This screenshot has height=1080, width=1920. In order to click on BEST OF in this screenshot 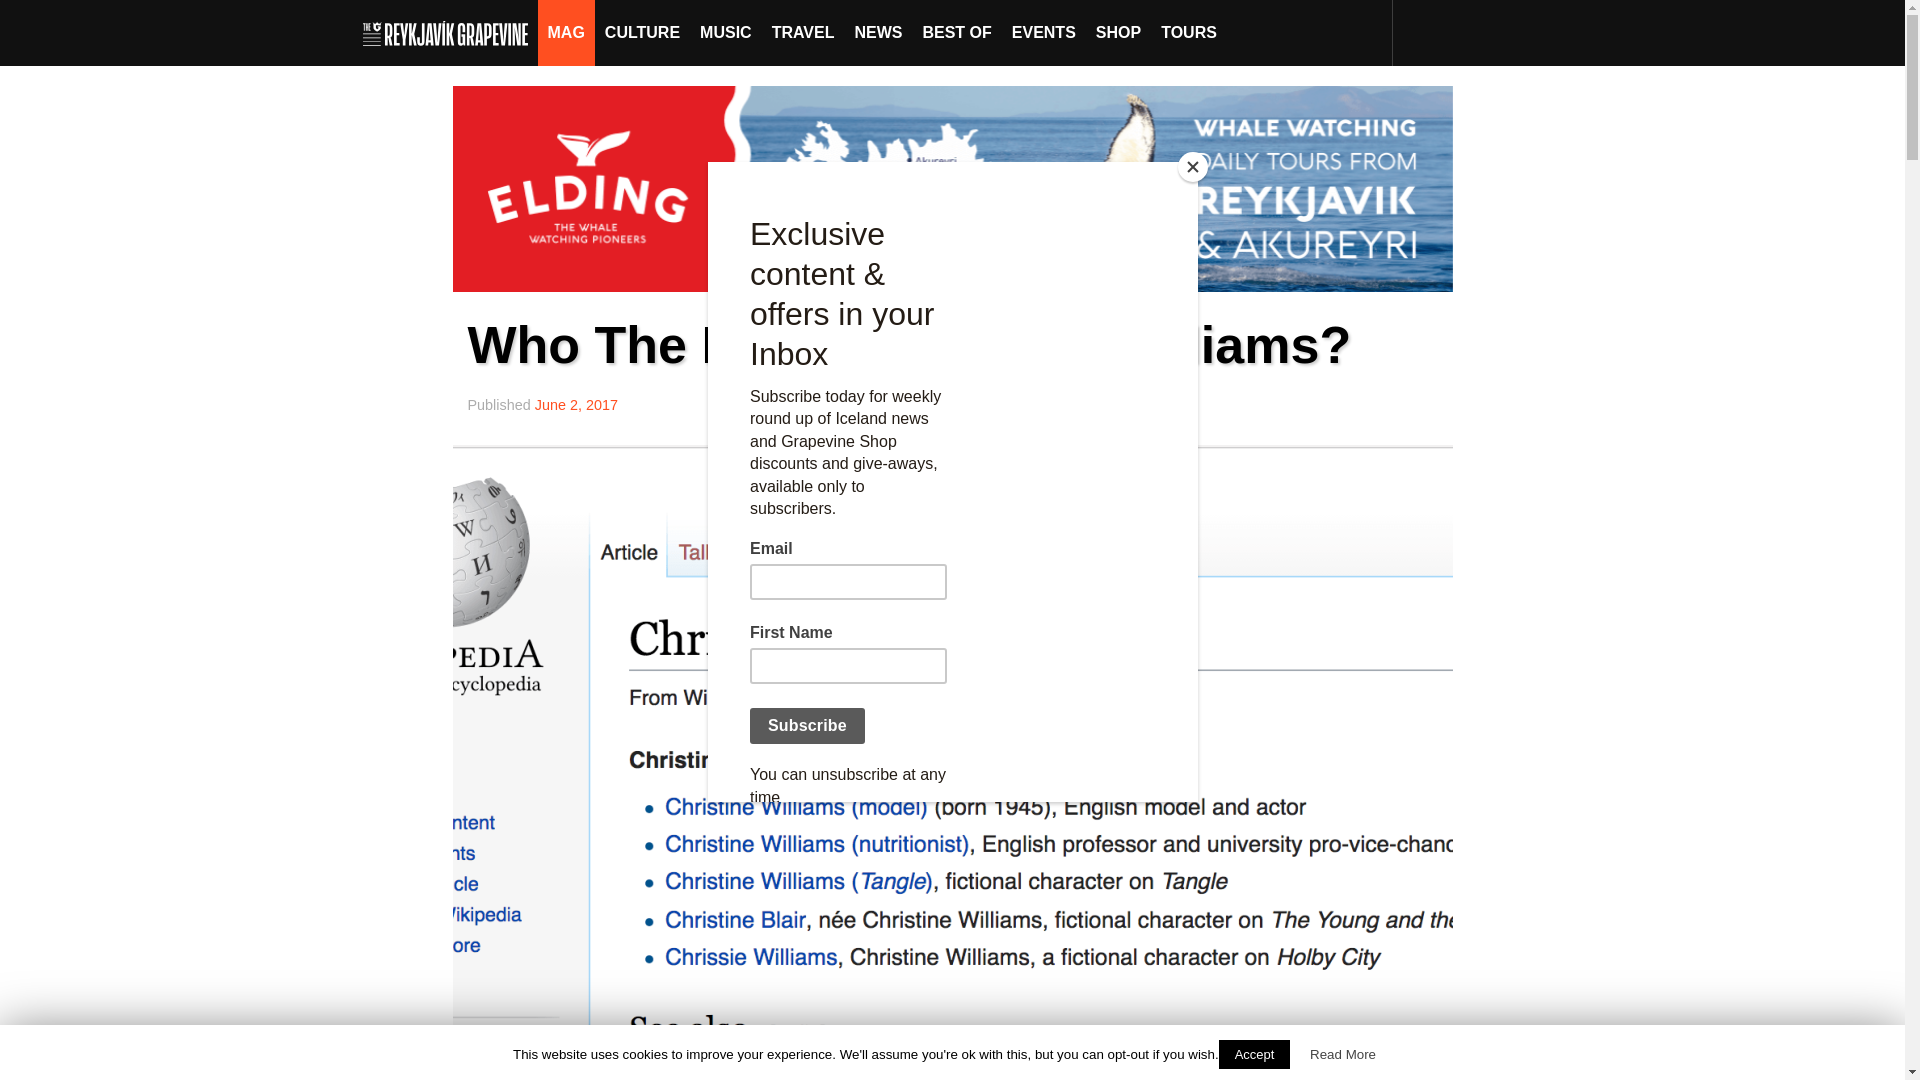, I will do `click(956, 32)`.